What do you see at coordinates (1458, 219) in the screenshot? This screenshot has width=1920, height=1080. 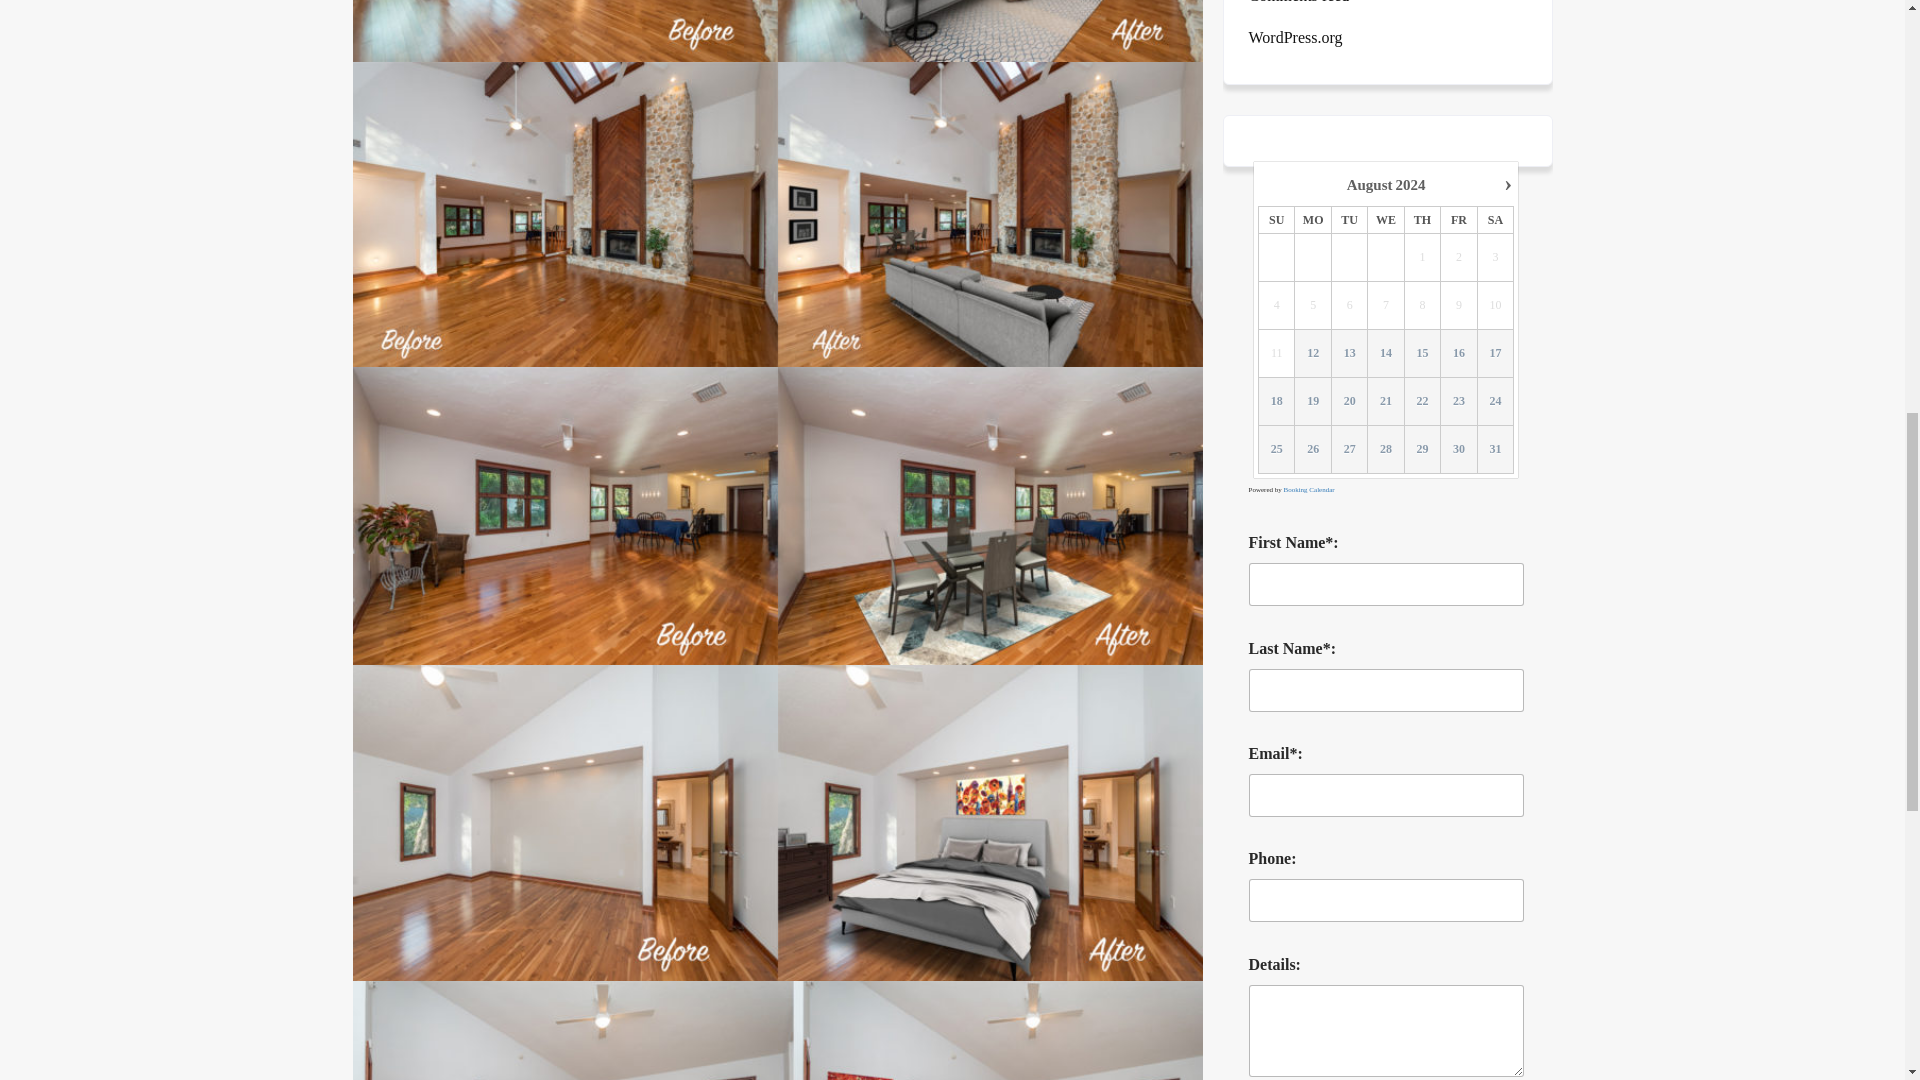 I see `Friday` at bounding box center [1458, 219].